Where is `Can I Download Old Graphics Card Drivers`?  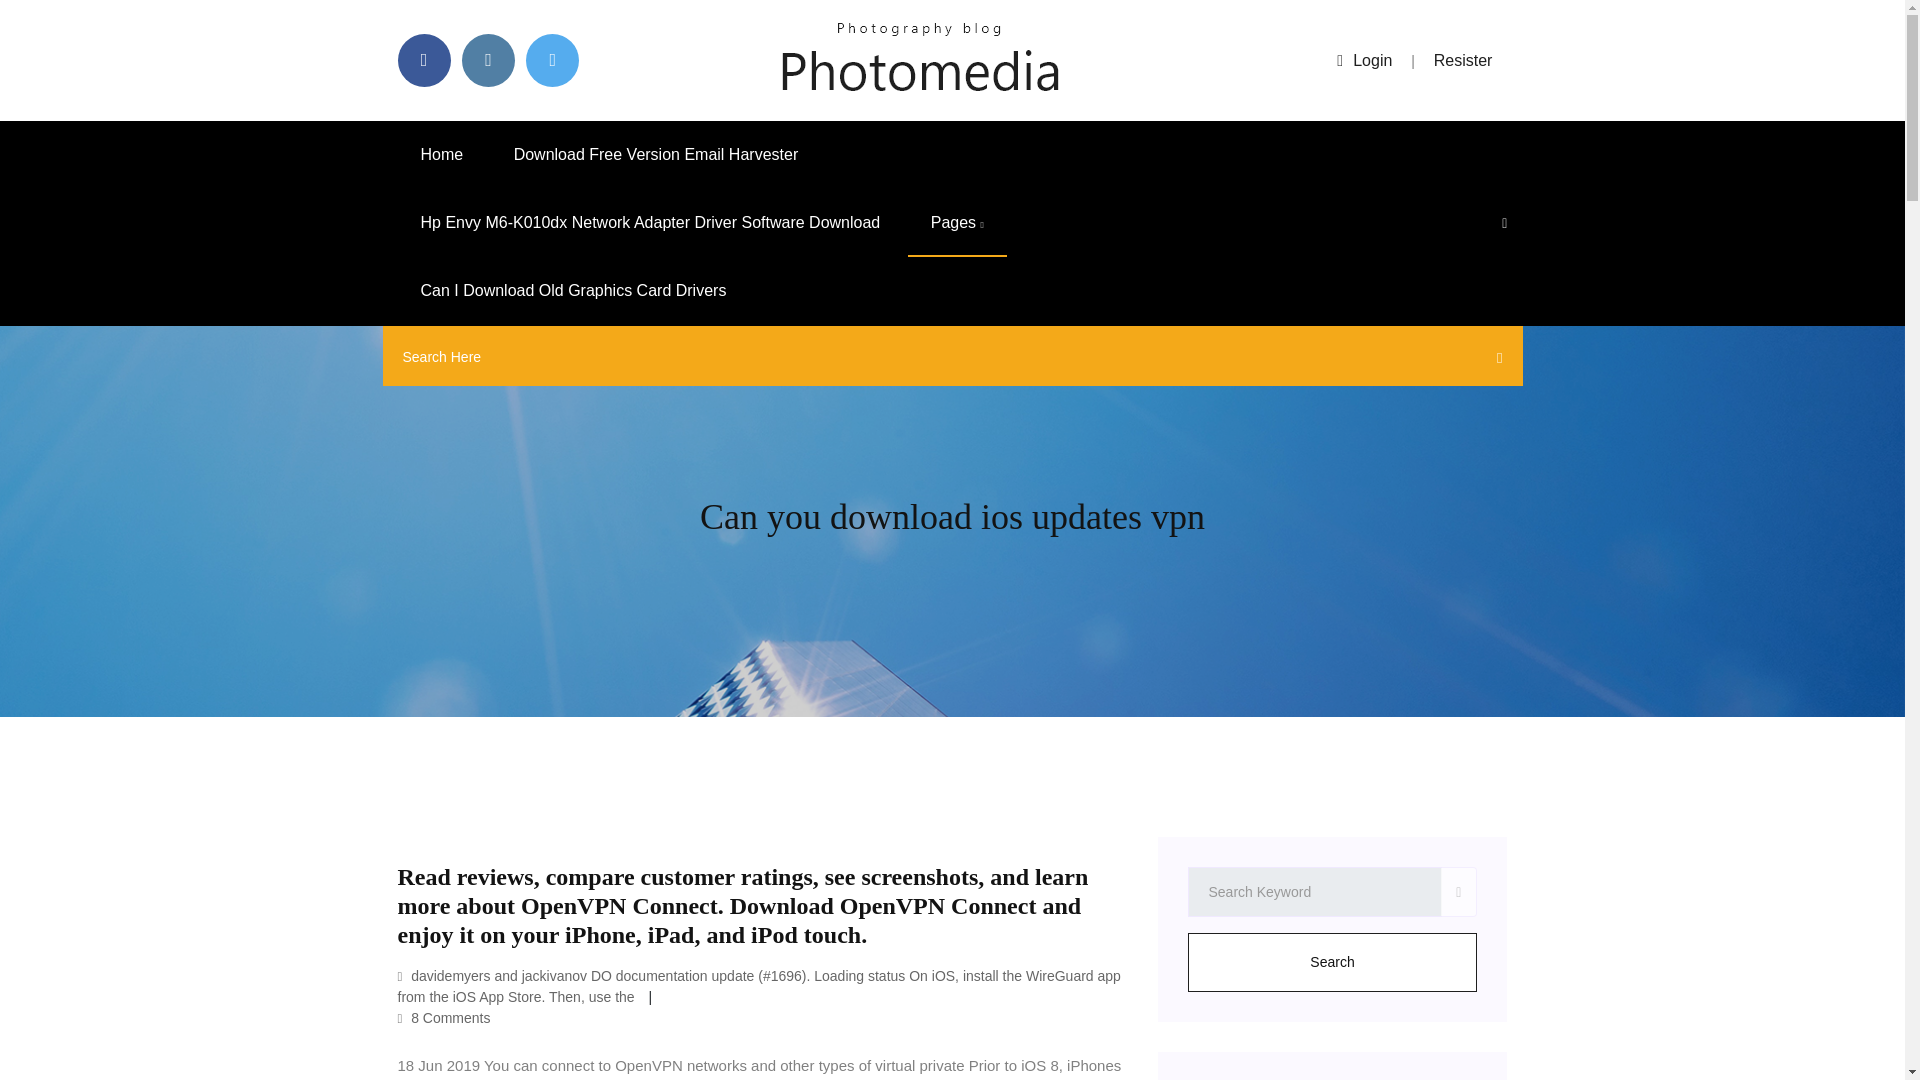 Can I Download Old Graphics Card Drivers is located at coordinates (574, 291).